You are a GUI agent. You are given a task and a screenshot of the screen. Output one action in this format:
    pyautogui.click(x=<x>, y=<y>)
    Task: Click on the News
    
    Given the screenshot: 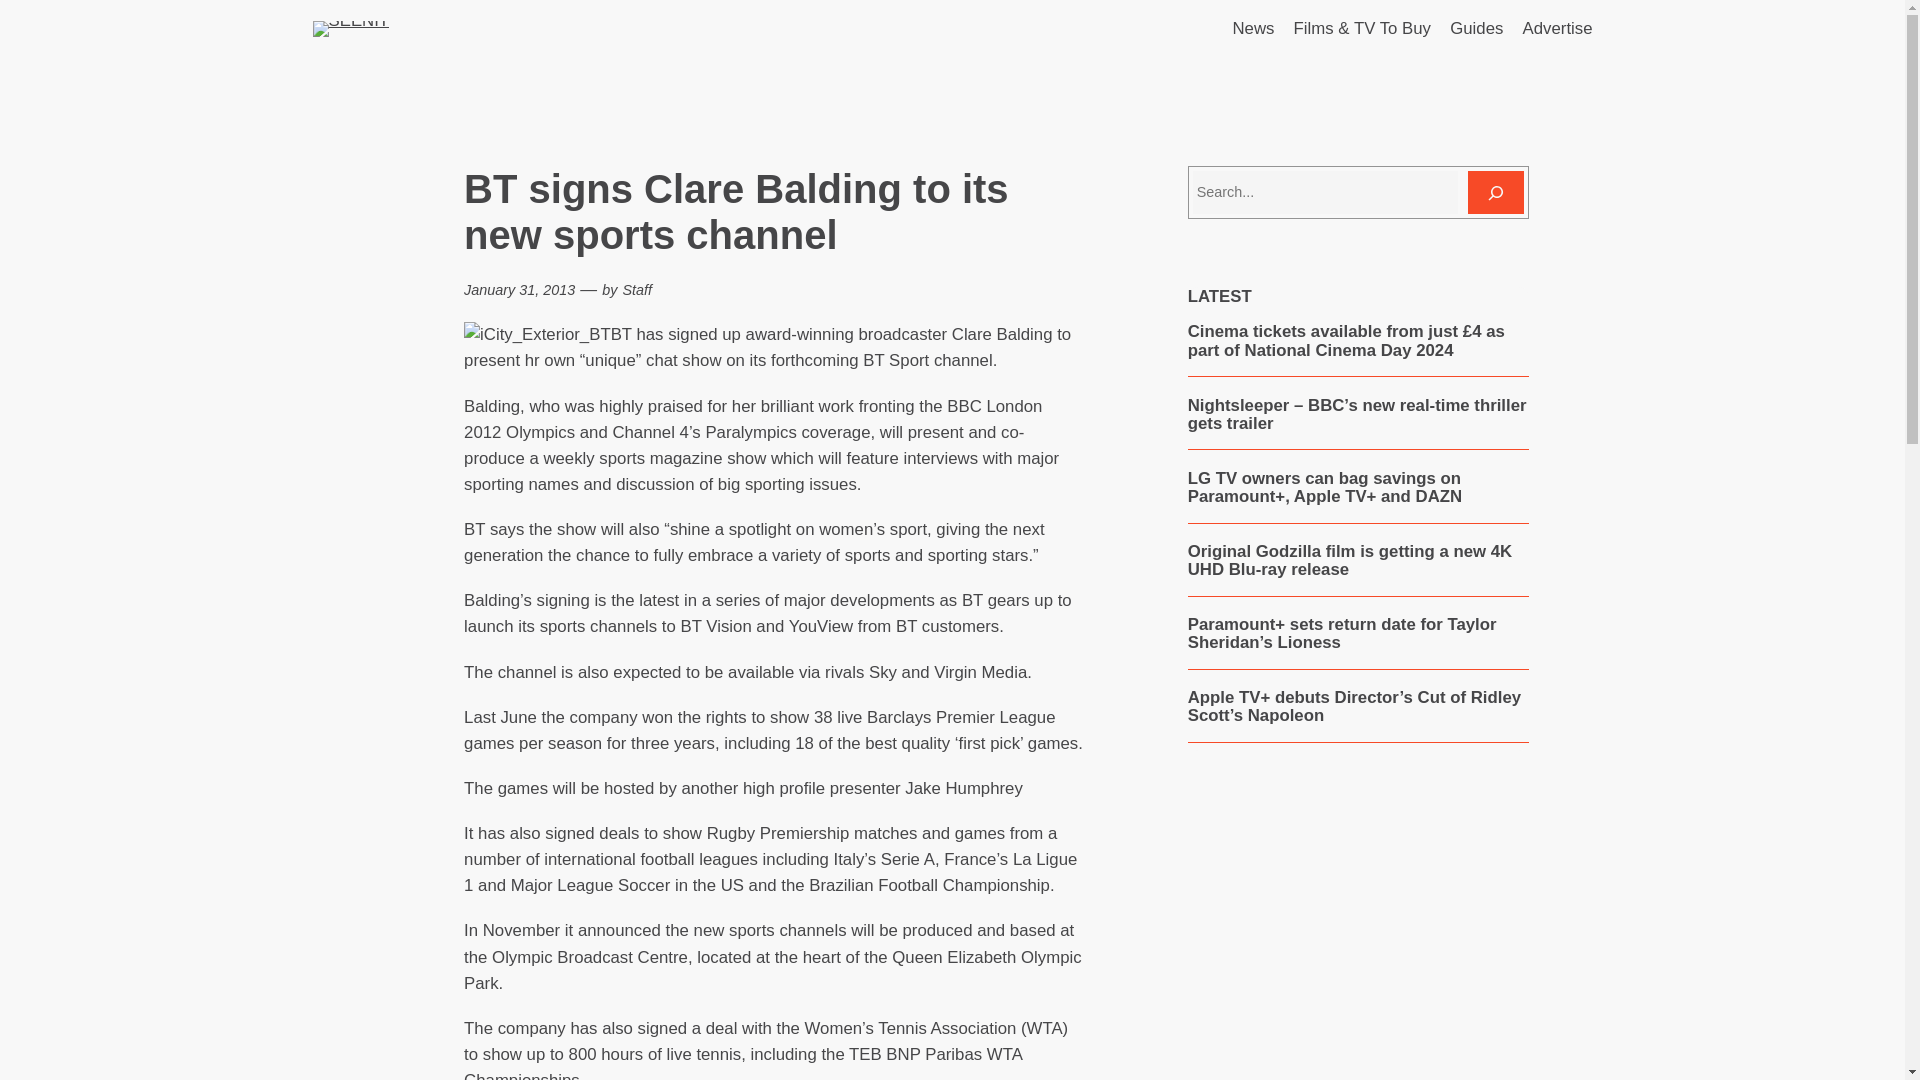 What is the action you would take?
    pyautogui.click(x=1253, y=29)
    